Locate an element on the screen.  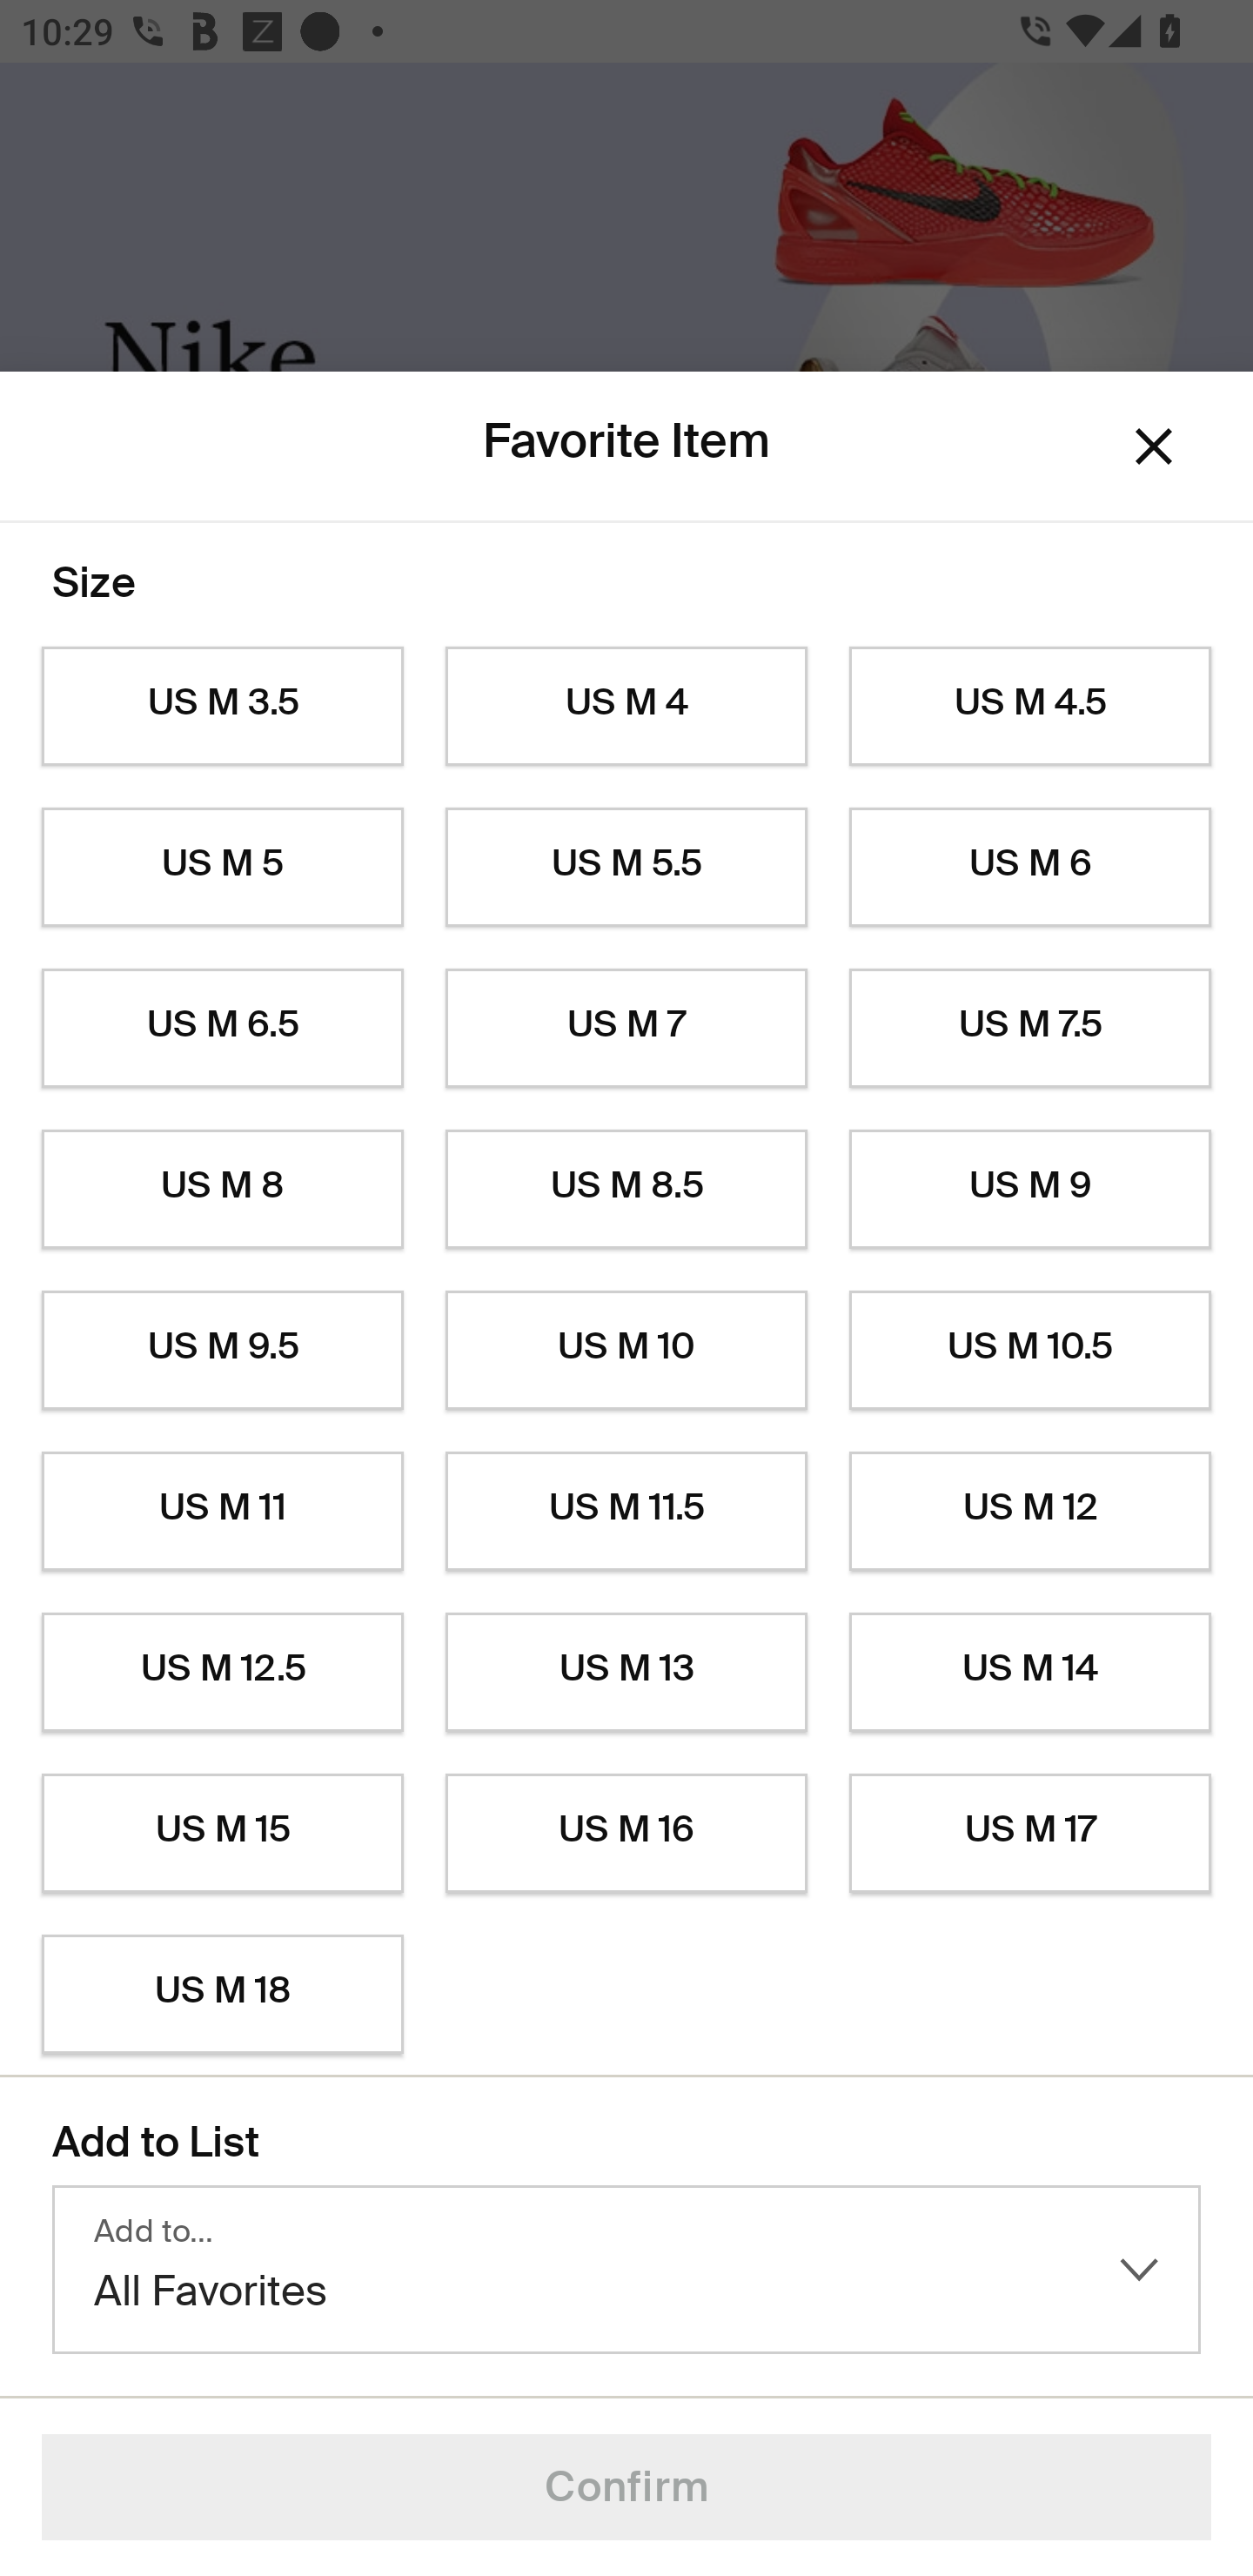
US M 8.5 is located at coordinates (626, 1190).